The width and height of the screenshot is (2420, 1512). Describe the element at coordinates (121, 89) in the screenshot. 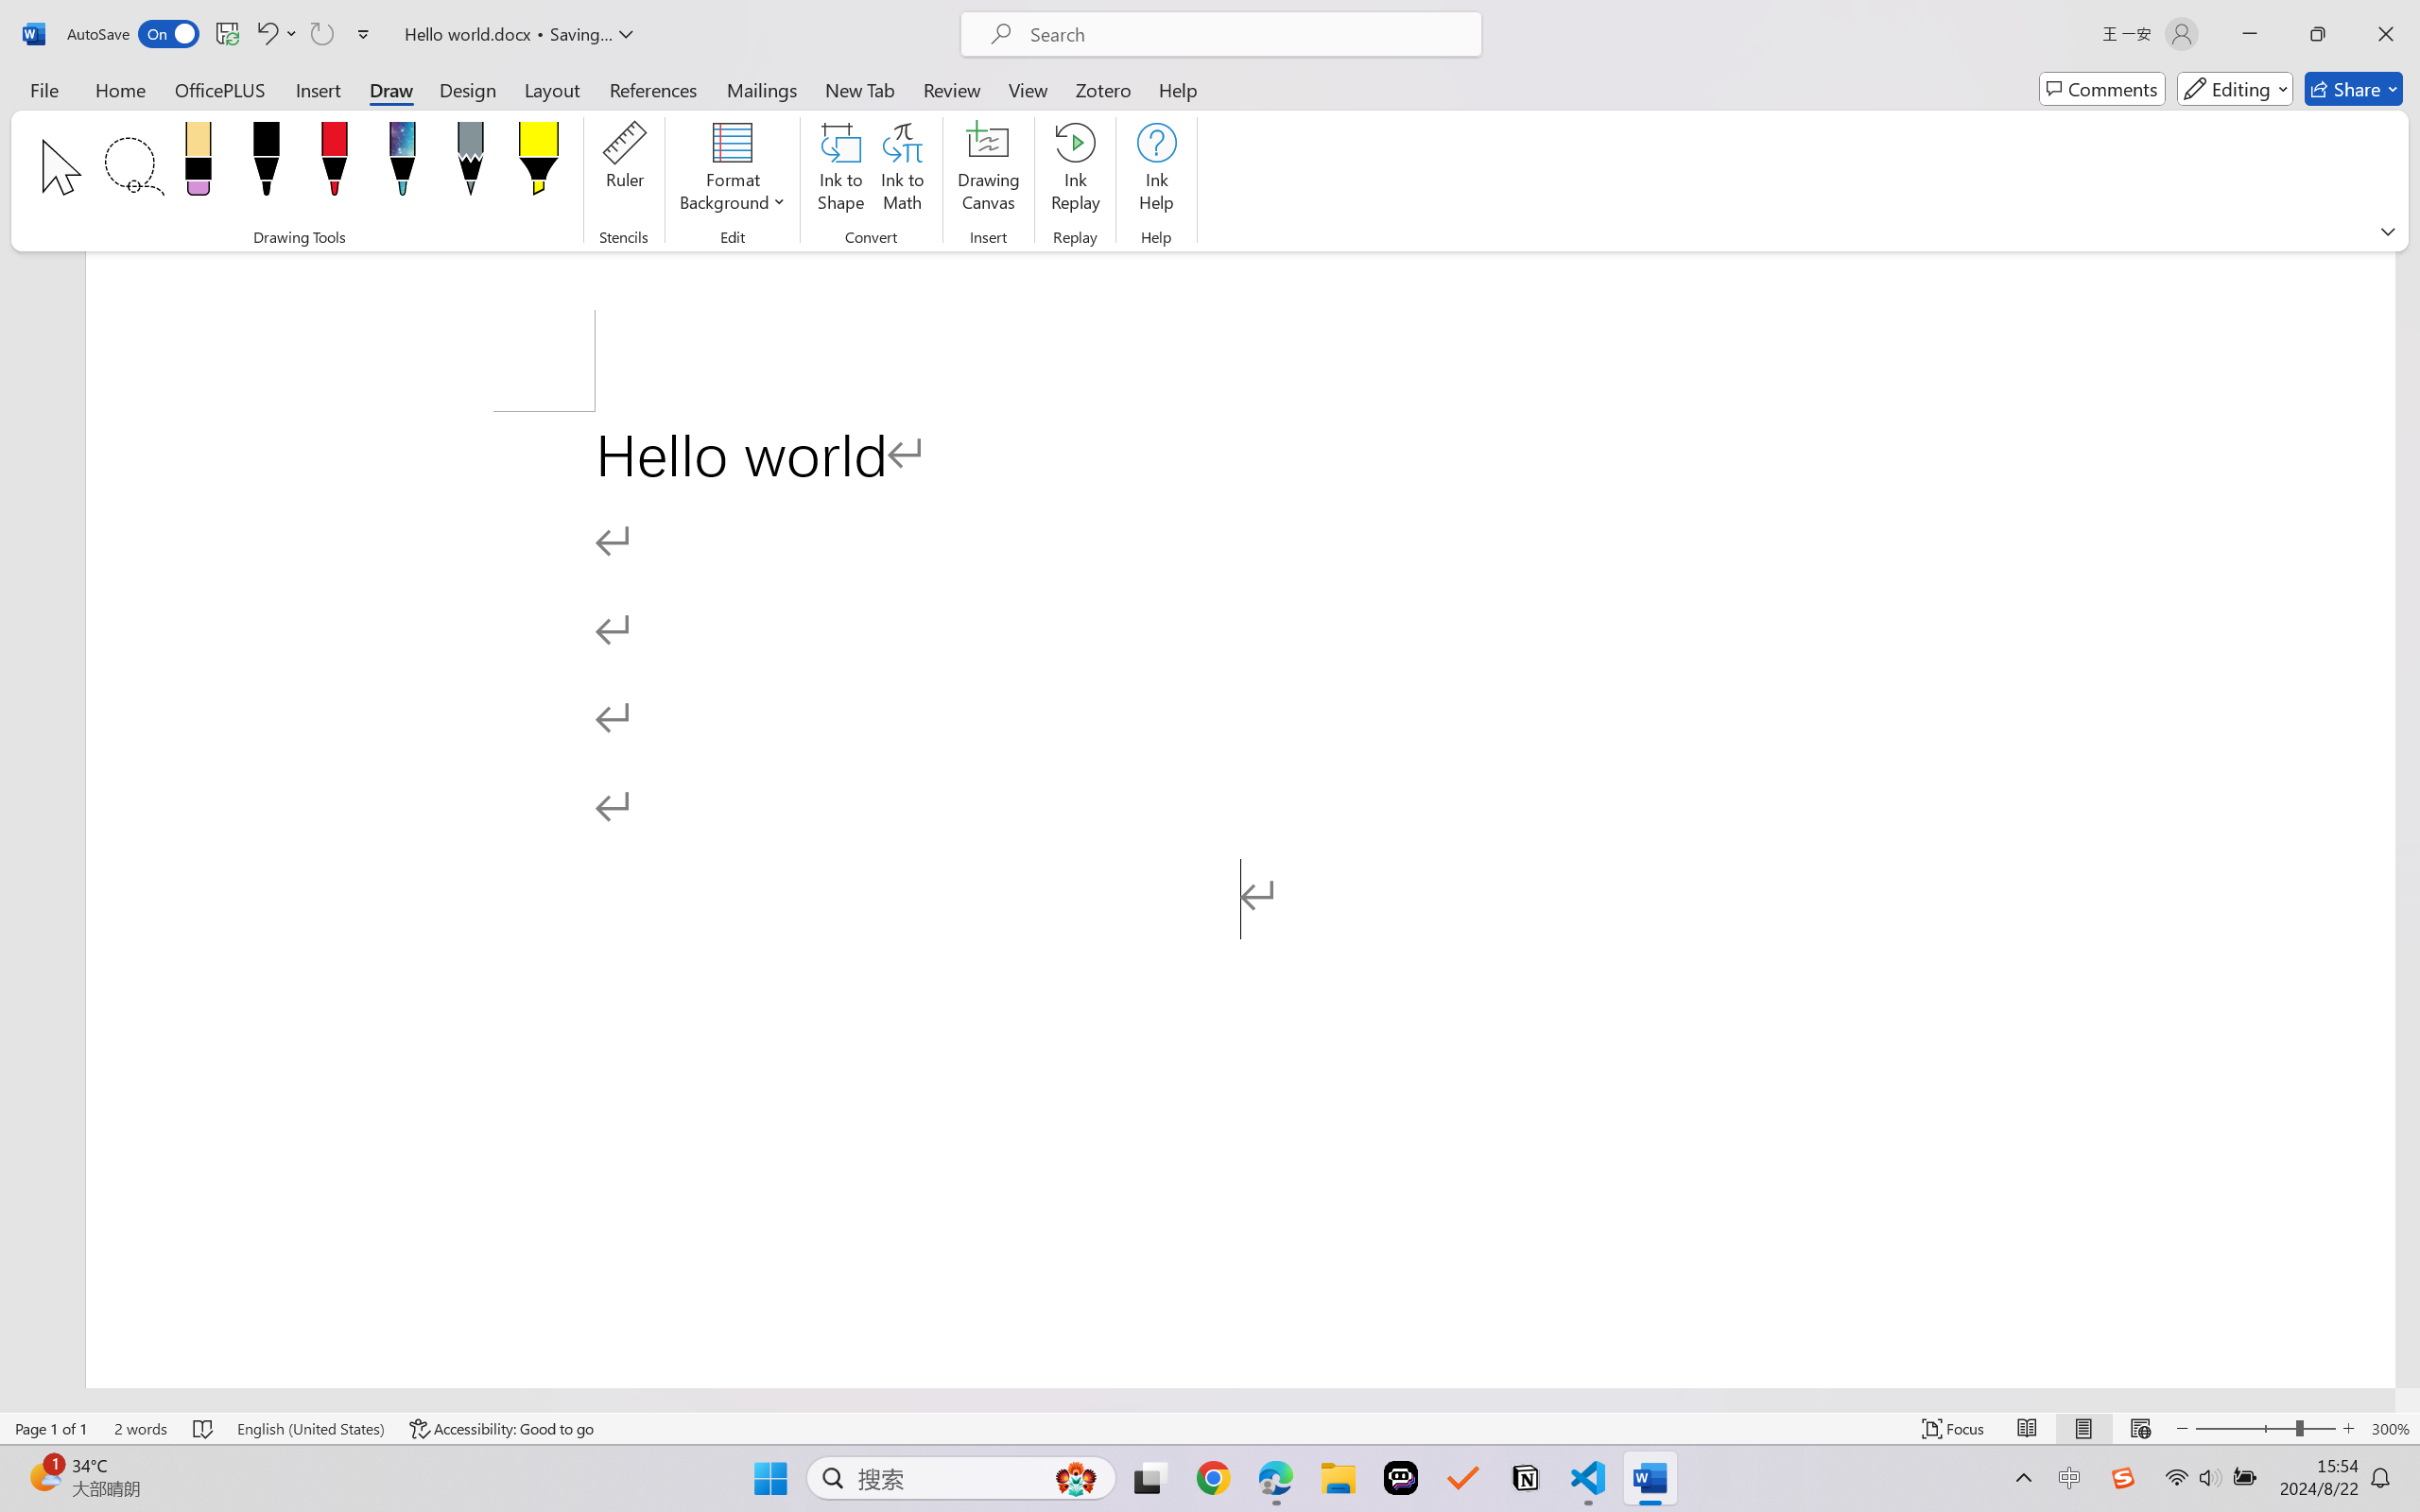

I see `Home` at that location.